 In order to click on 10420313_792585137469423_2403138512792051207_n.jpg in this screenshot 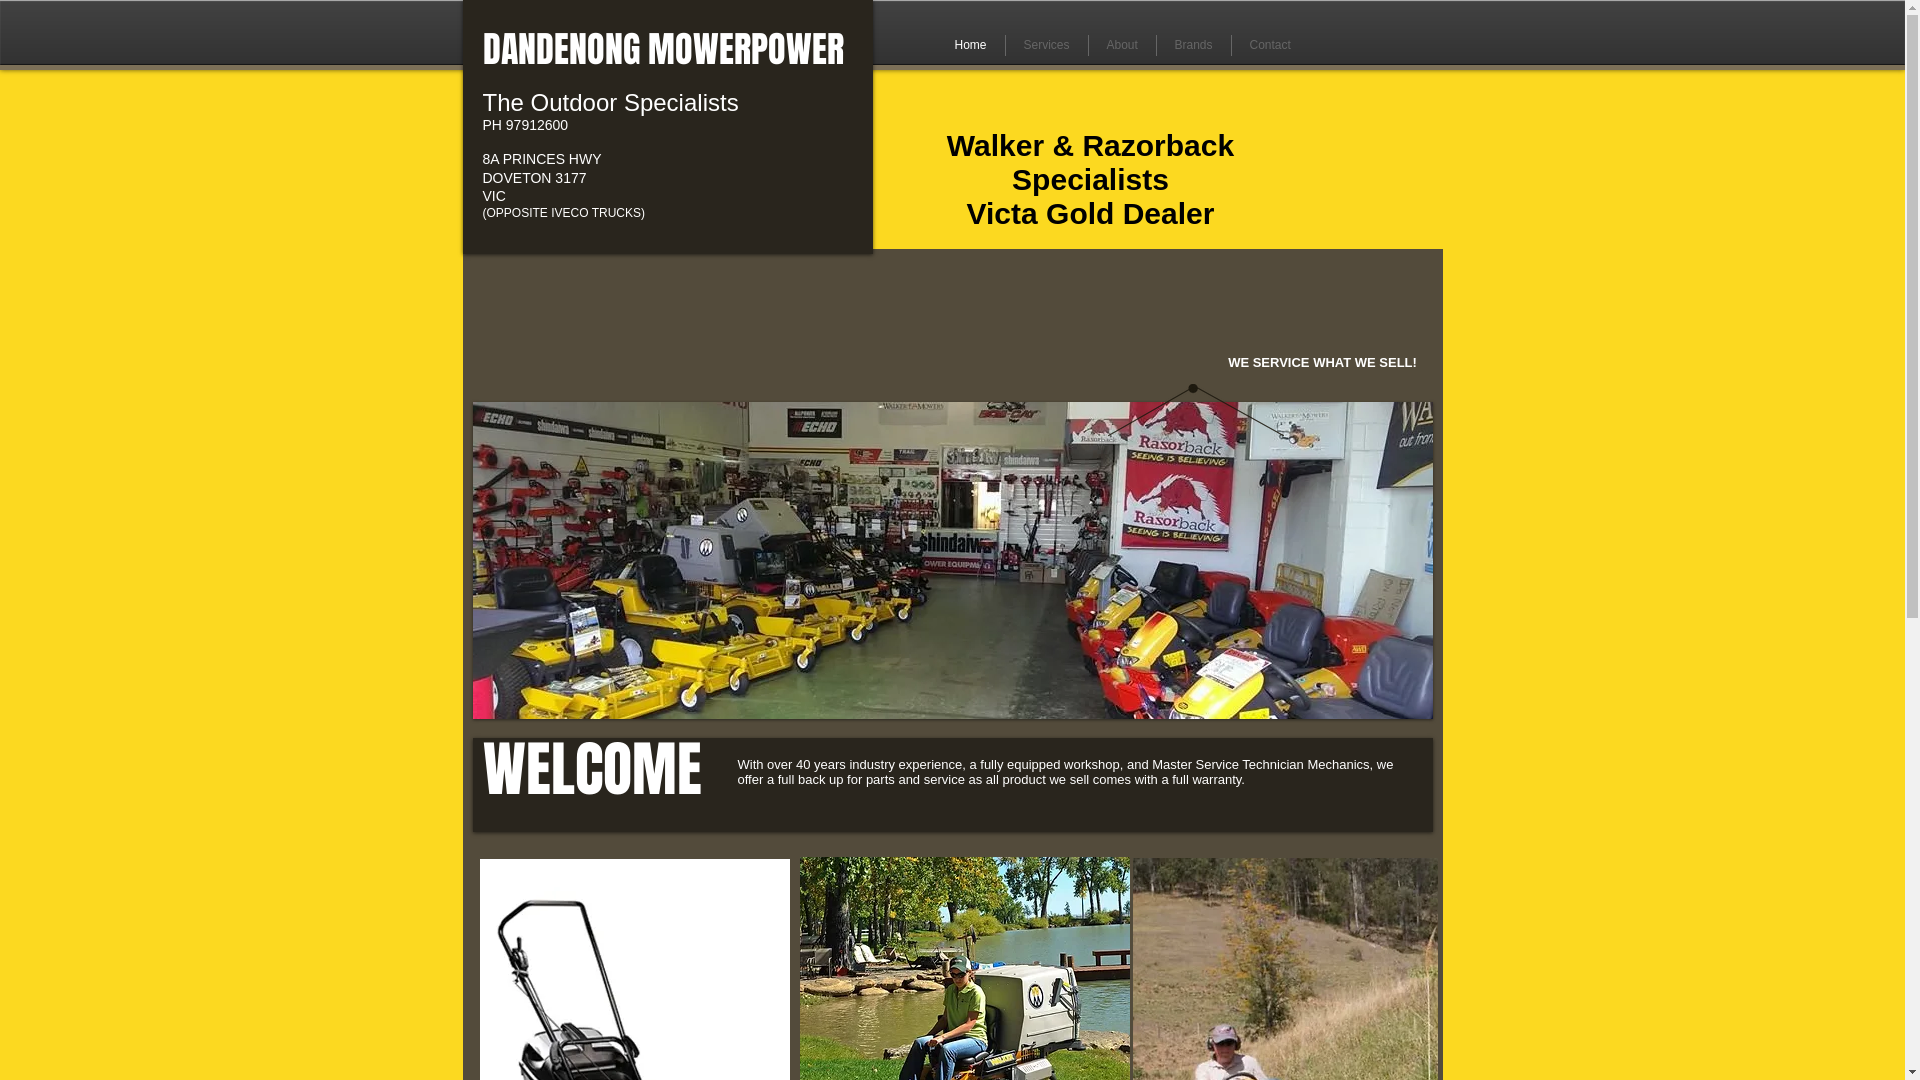, I will do `click(952, 560)`.